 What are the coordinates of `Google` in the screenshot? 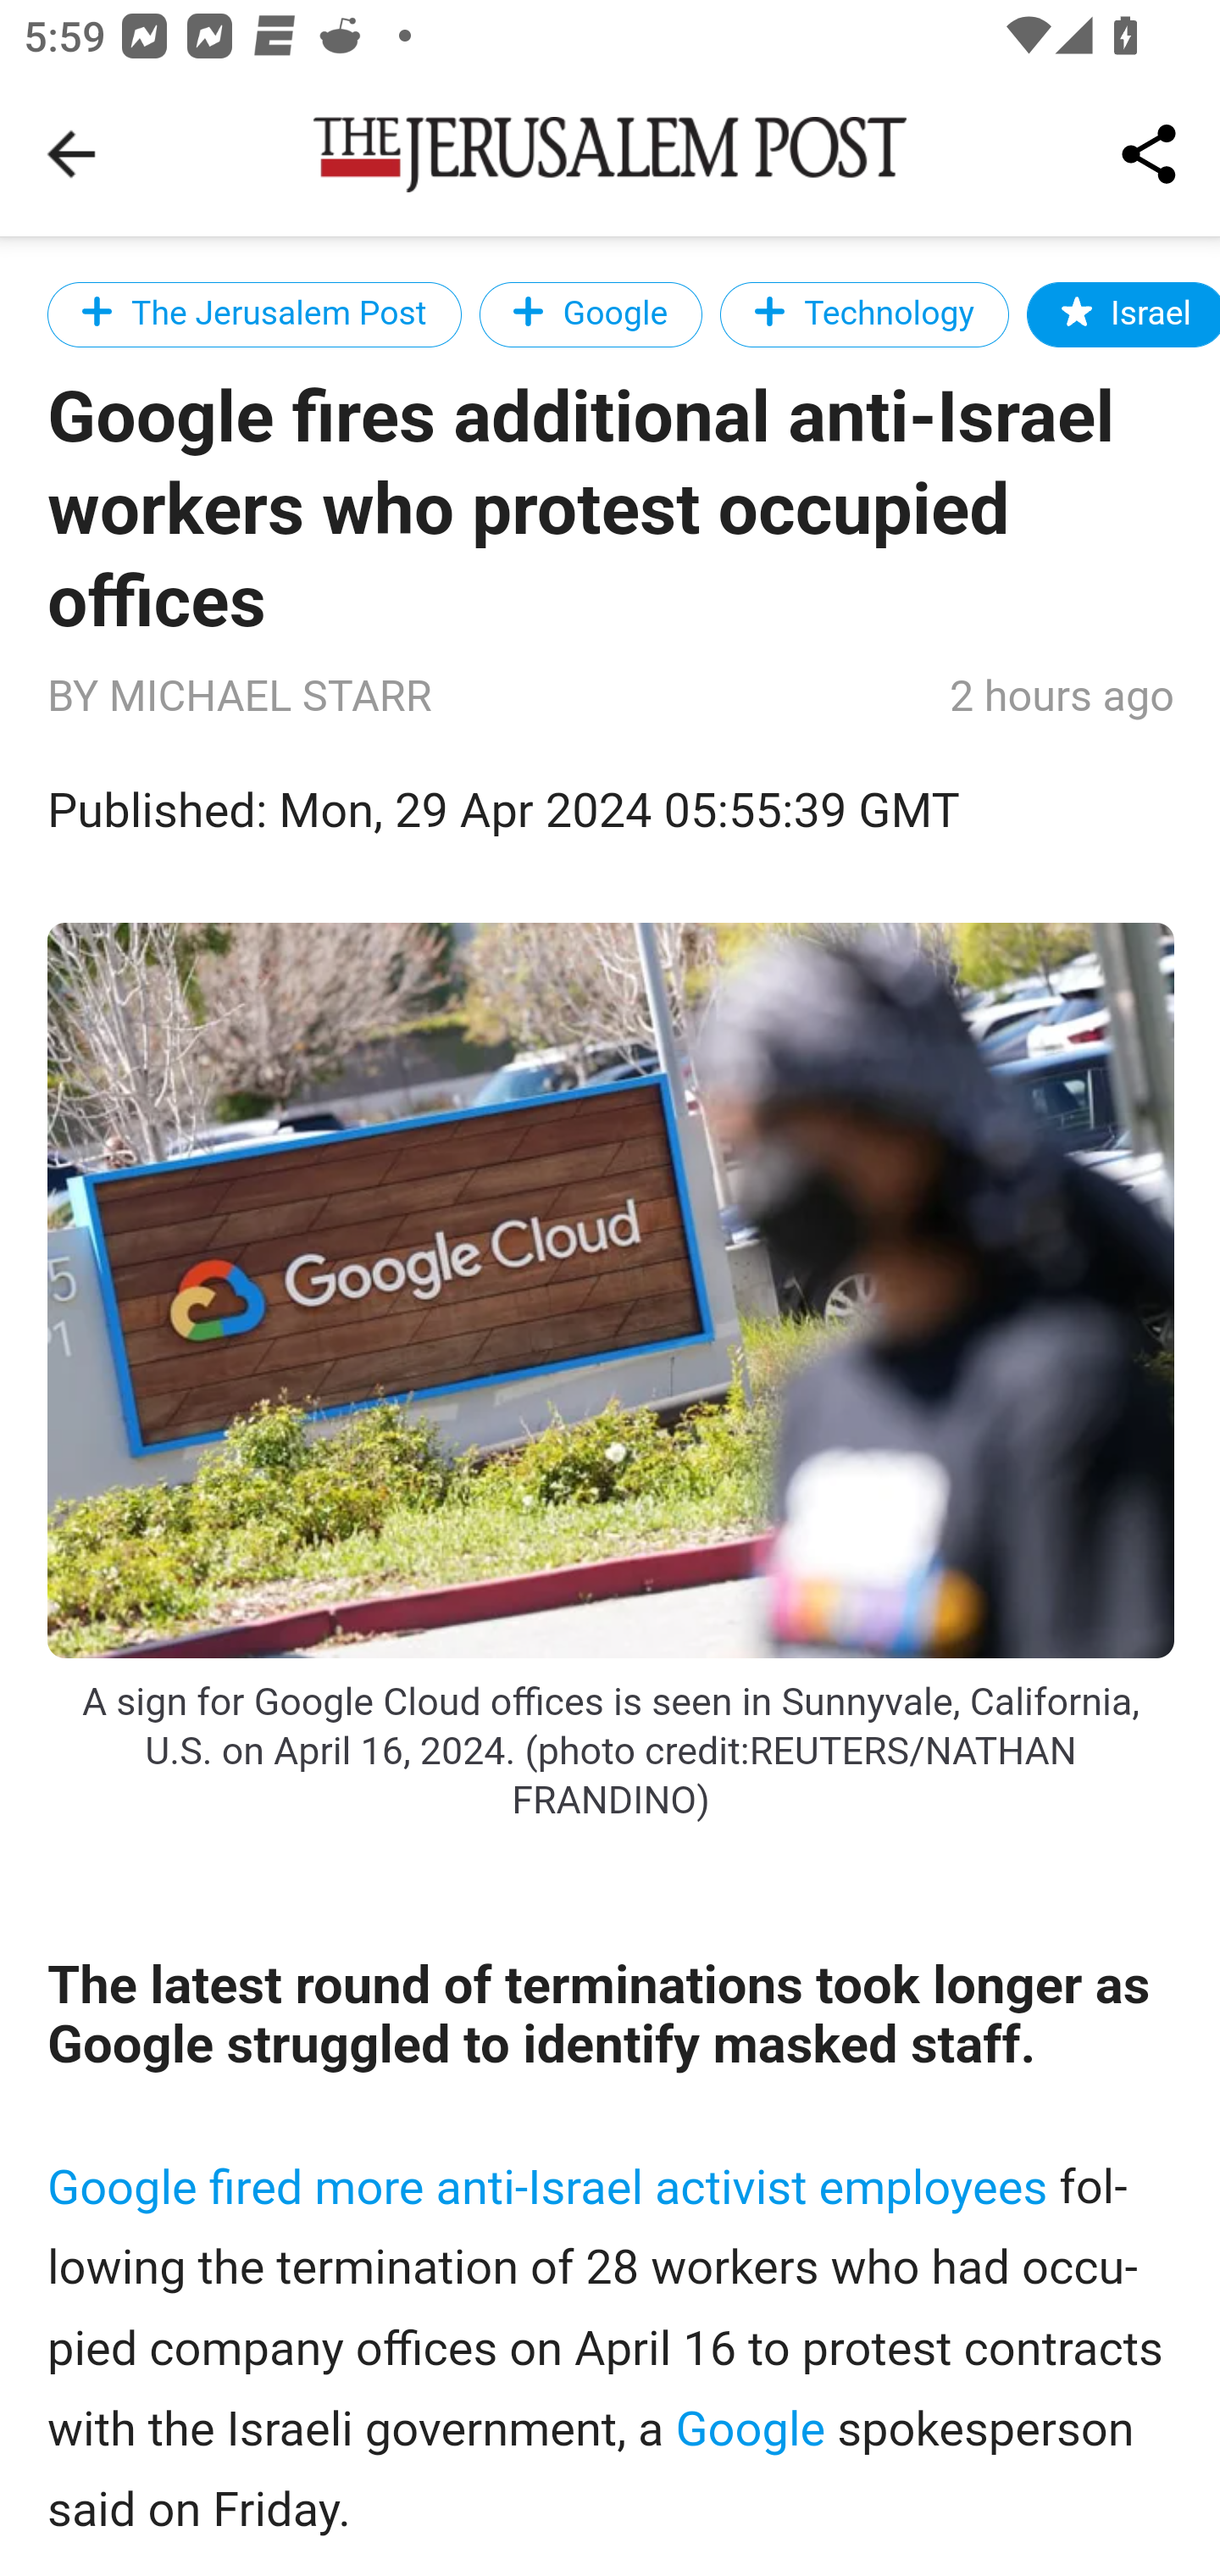 It's located at (591, 314).